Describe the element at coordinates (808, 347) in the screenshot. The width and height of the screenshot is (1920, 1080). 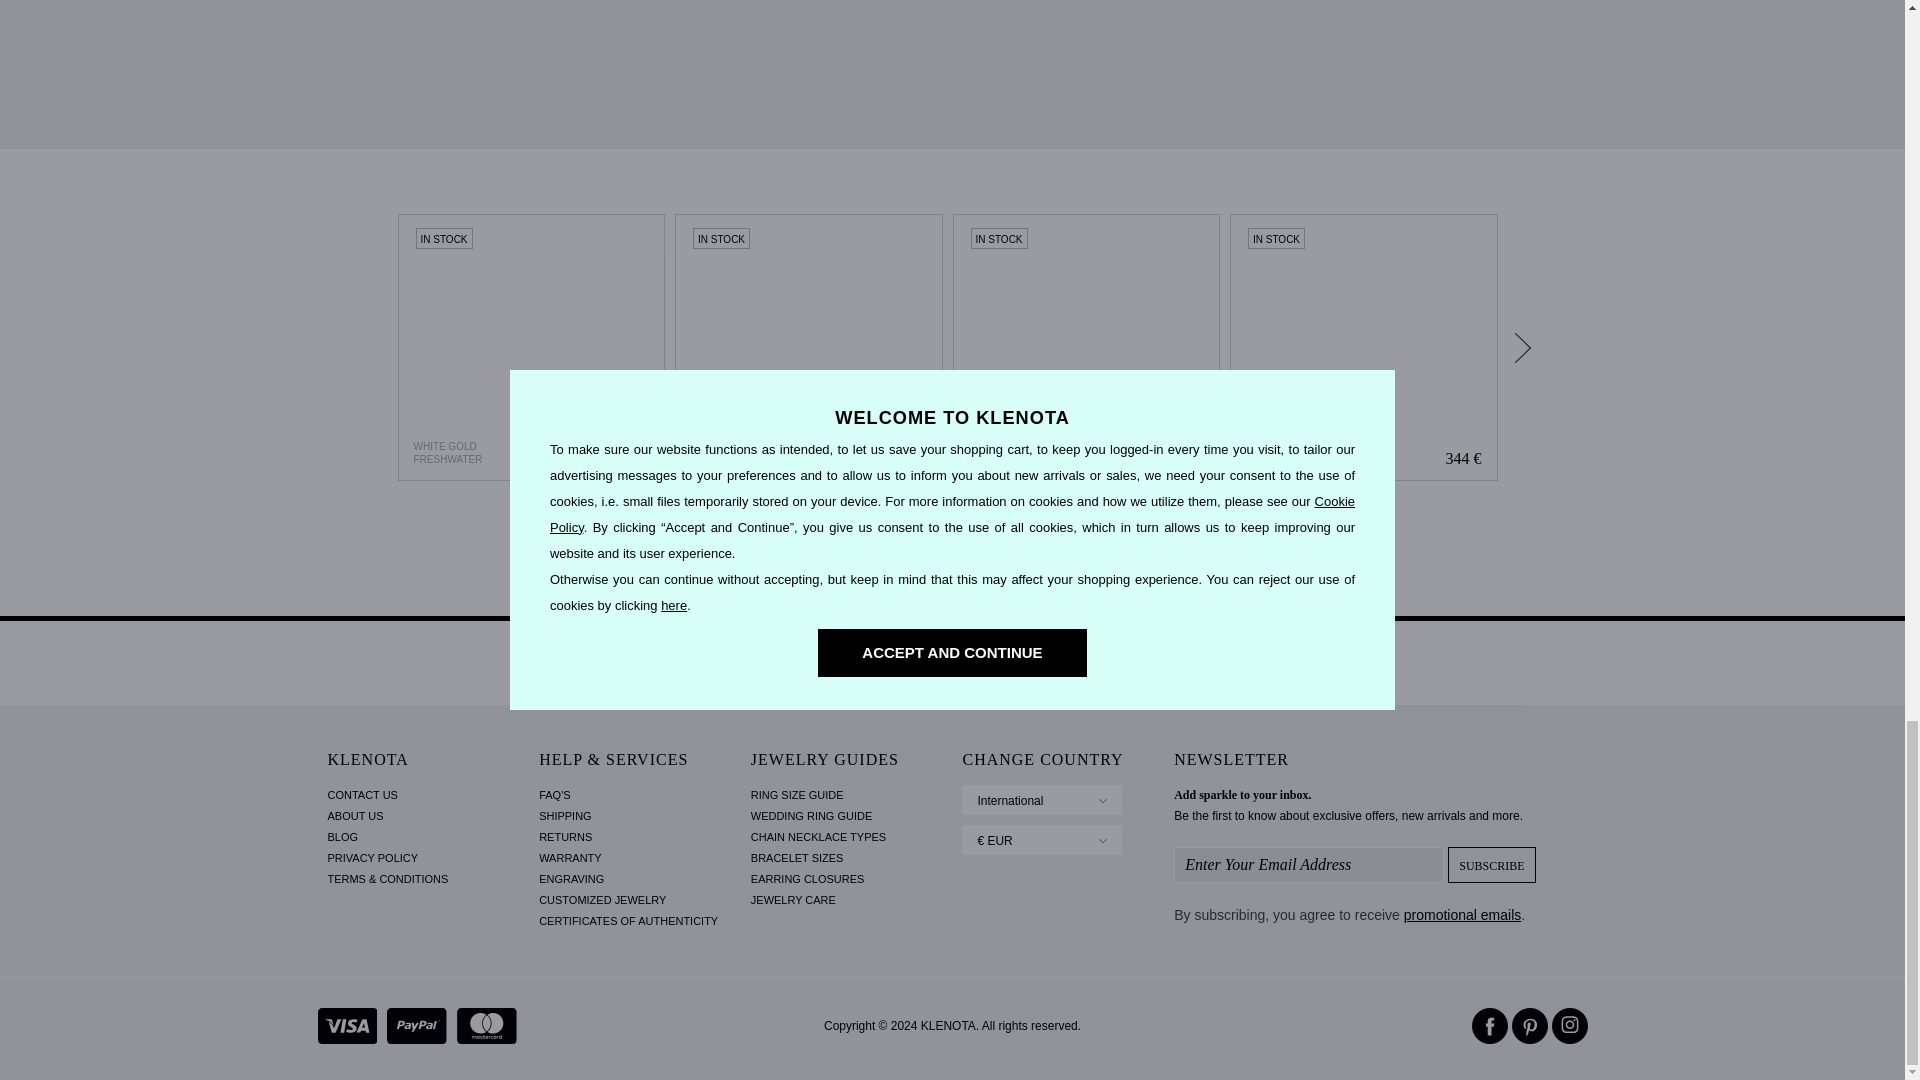
I see `Black Spinel and Pearl Gold Bracelet` at that location.